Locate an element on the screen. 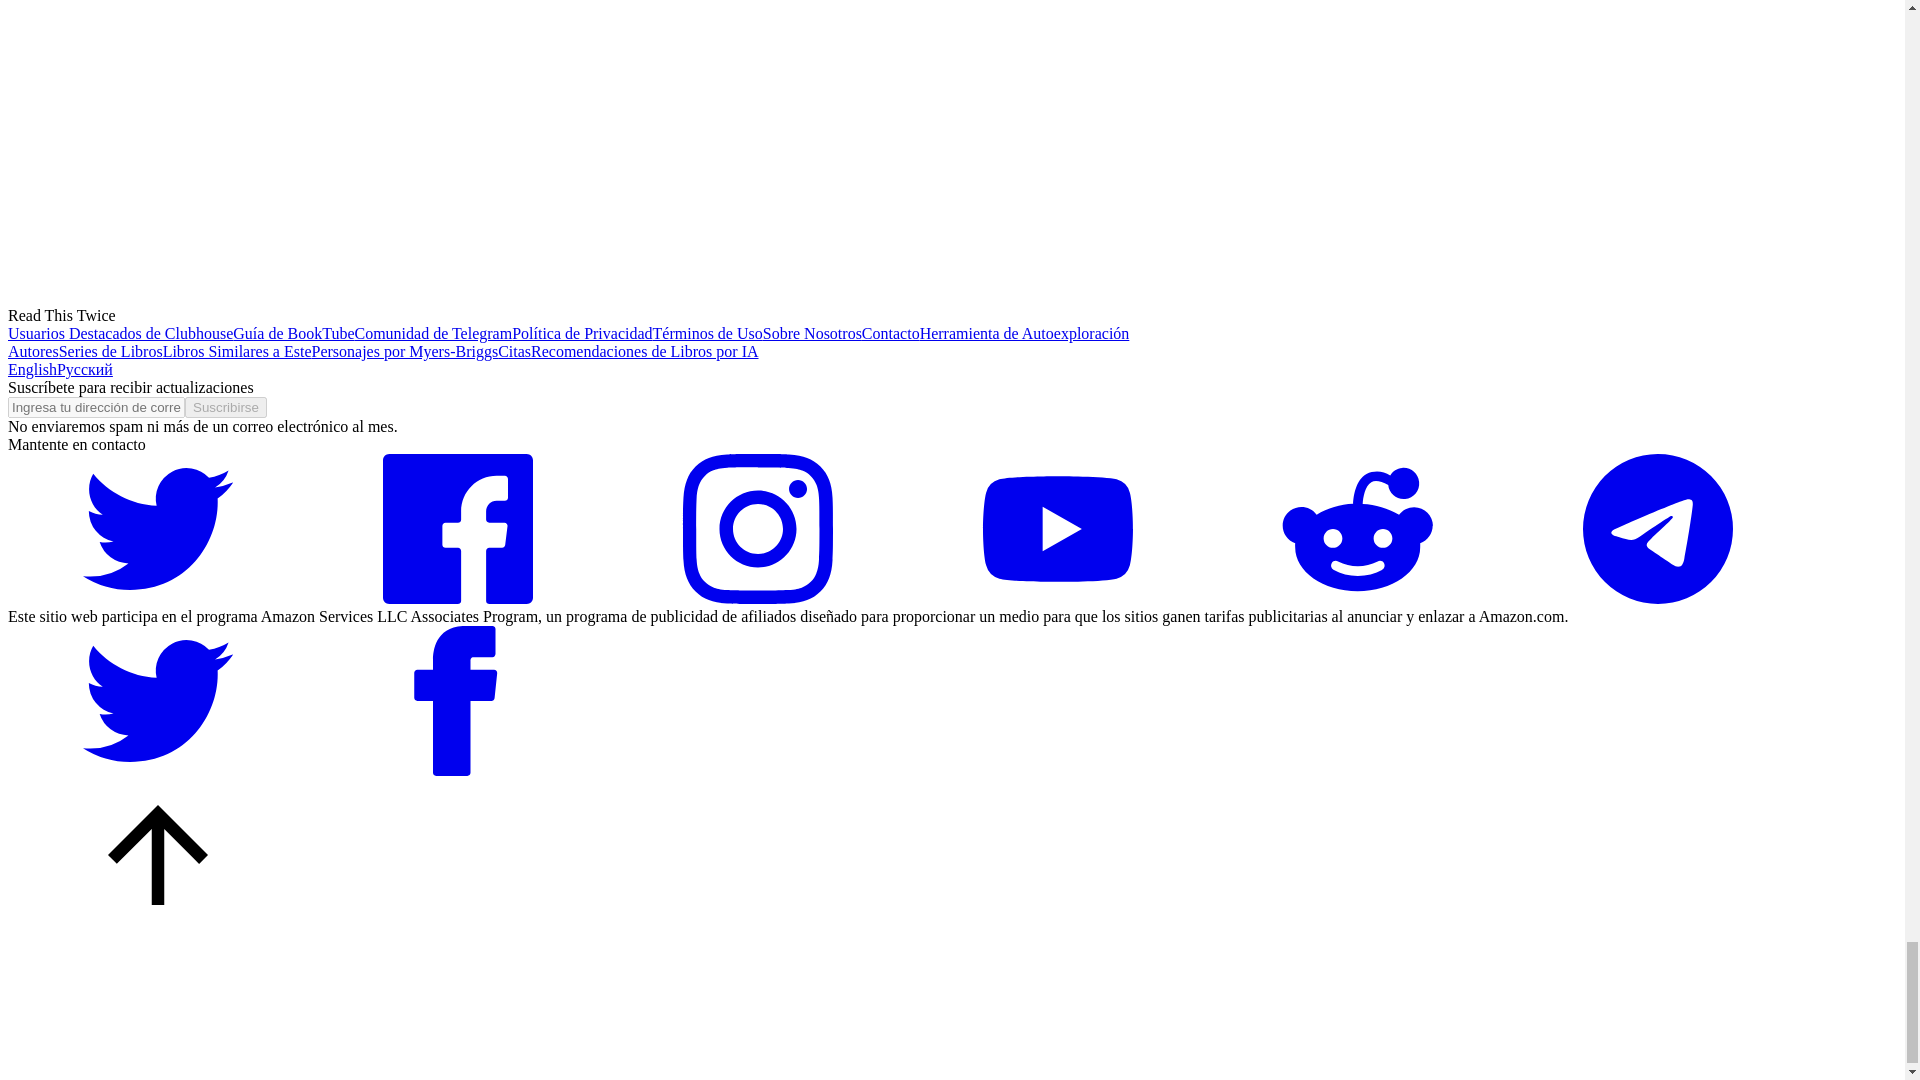 This screenshot has height=1080, width=1920. Read This Twice on Instagram is located at coordinates (758, 598).